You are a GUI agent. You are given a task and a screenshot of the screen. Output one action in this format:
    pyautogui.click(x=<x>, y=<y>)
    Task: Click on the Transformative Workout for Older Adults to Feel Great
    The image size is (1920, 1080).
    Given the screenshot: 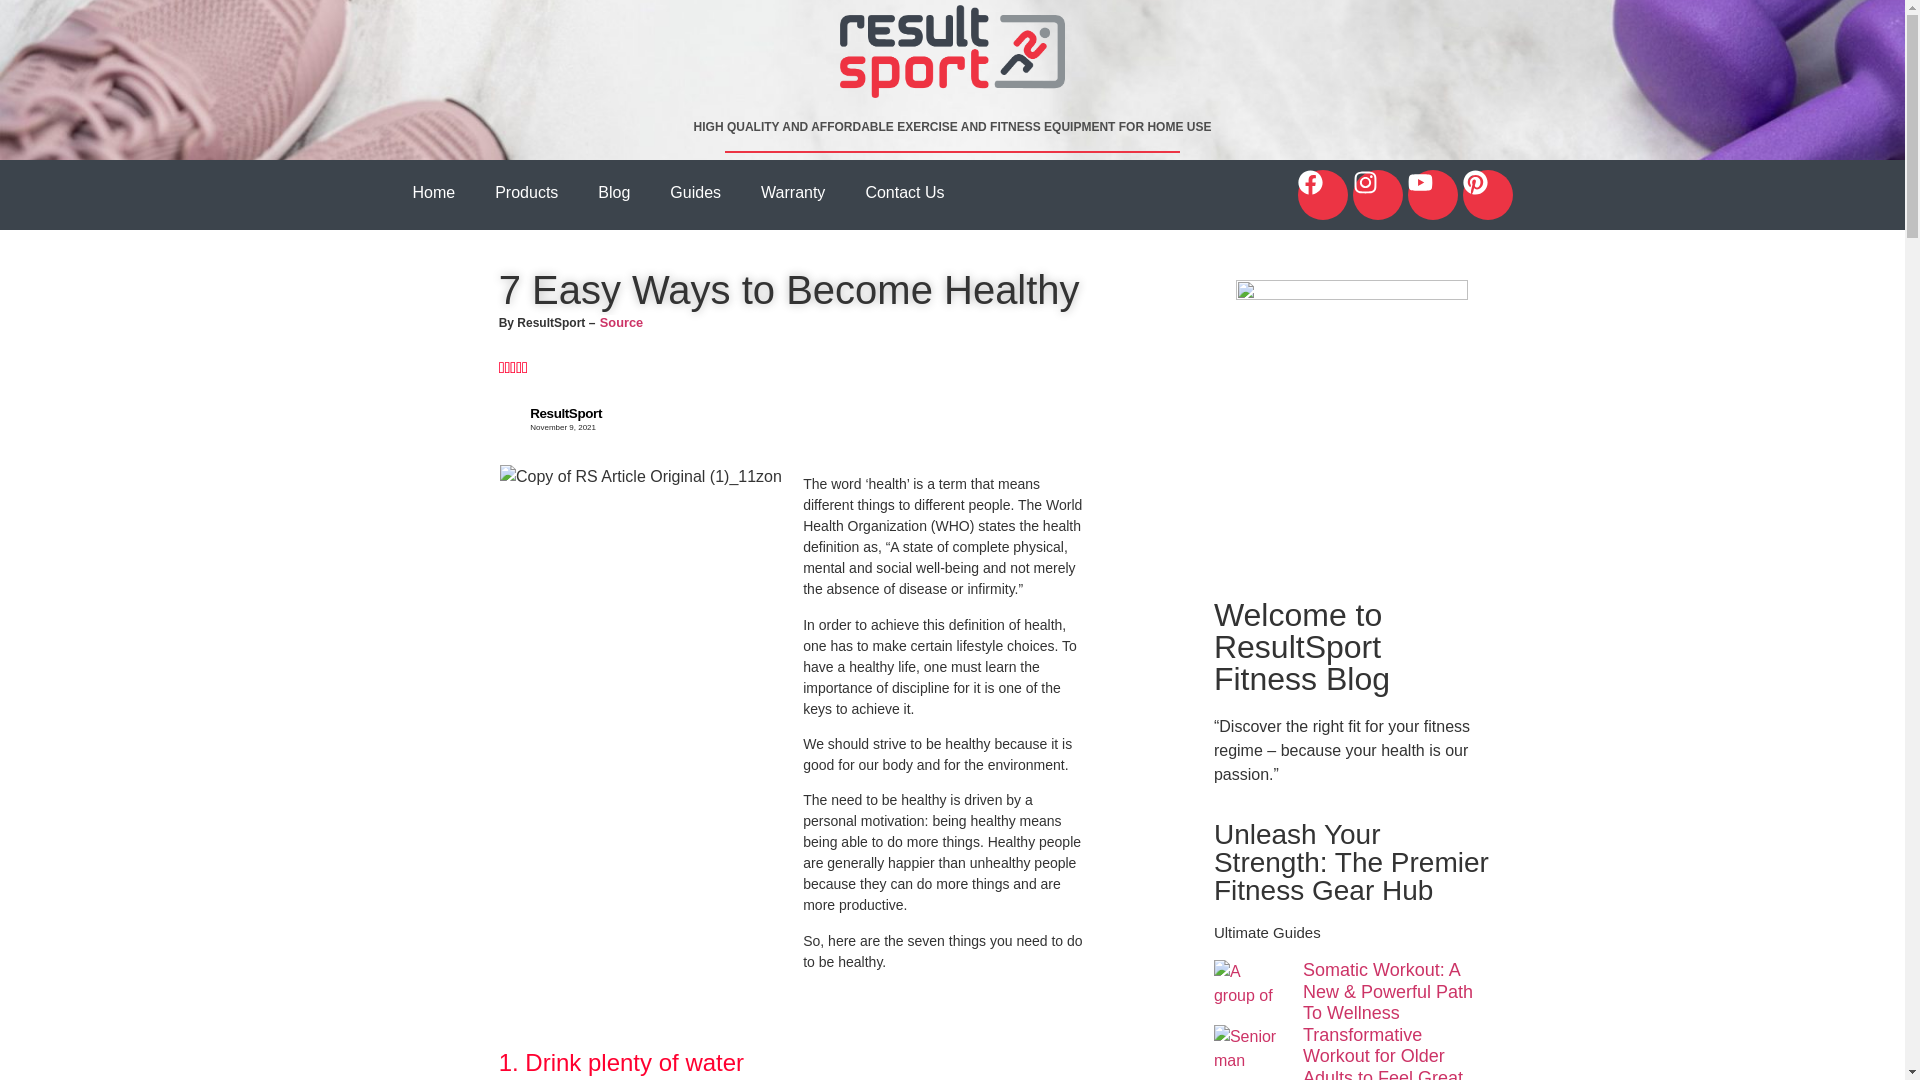 What is the action you would take?
    pyautogui.click(x=1383, y=1052)
    